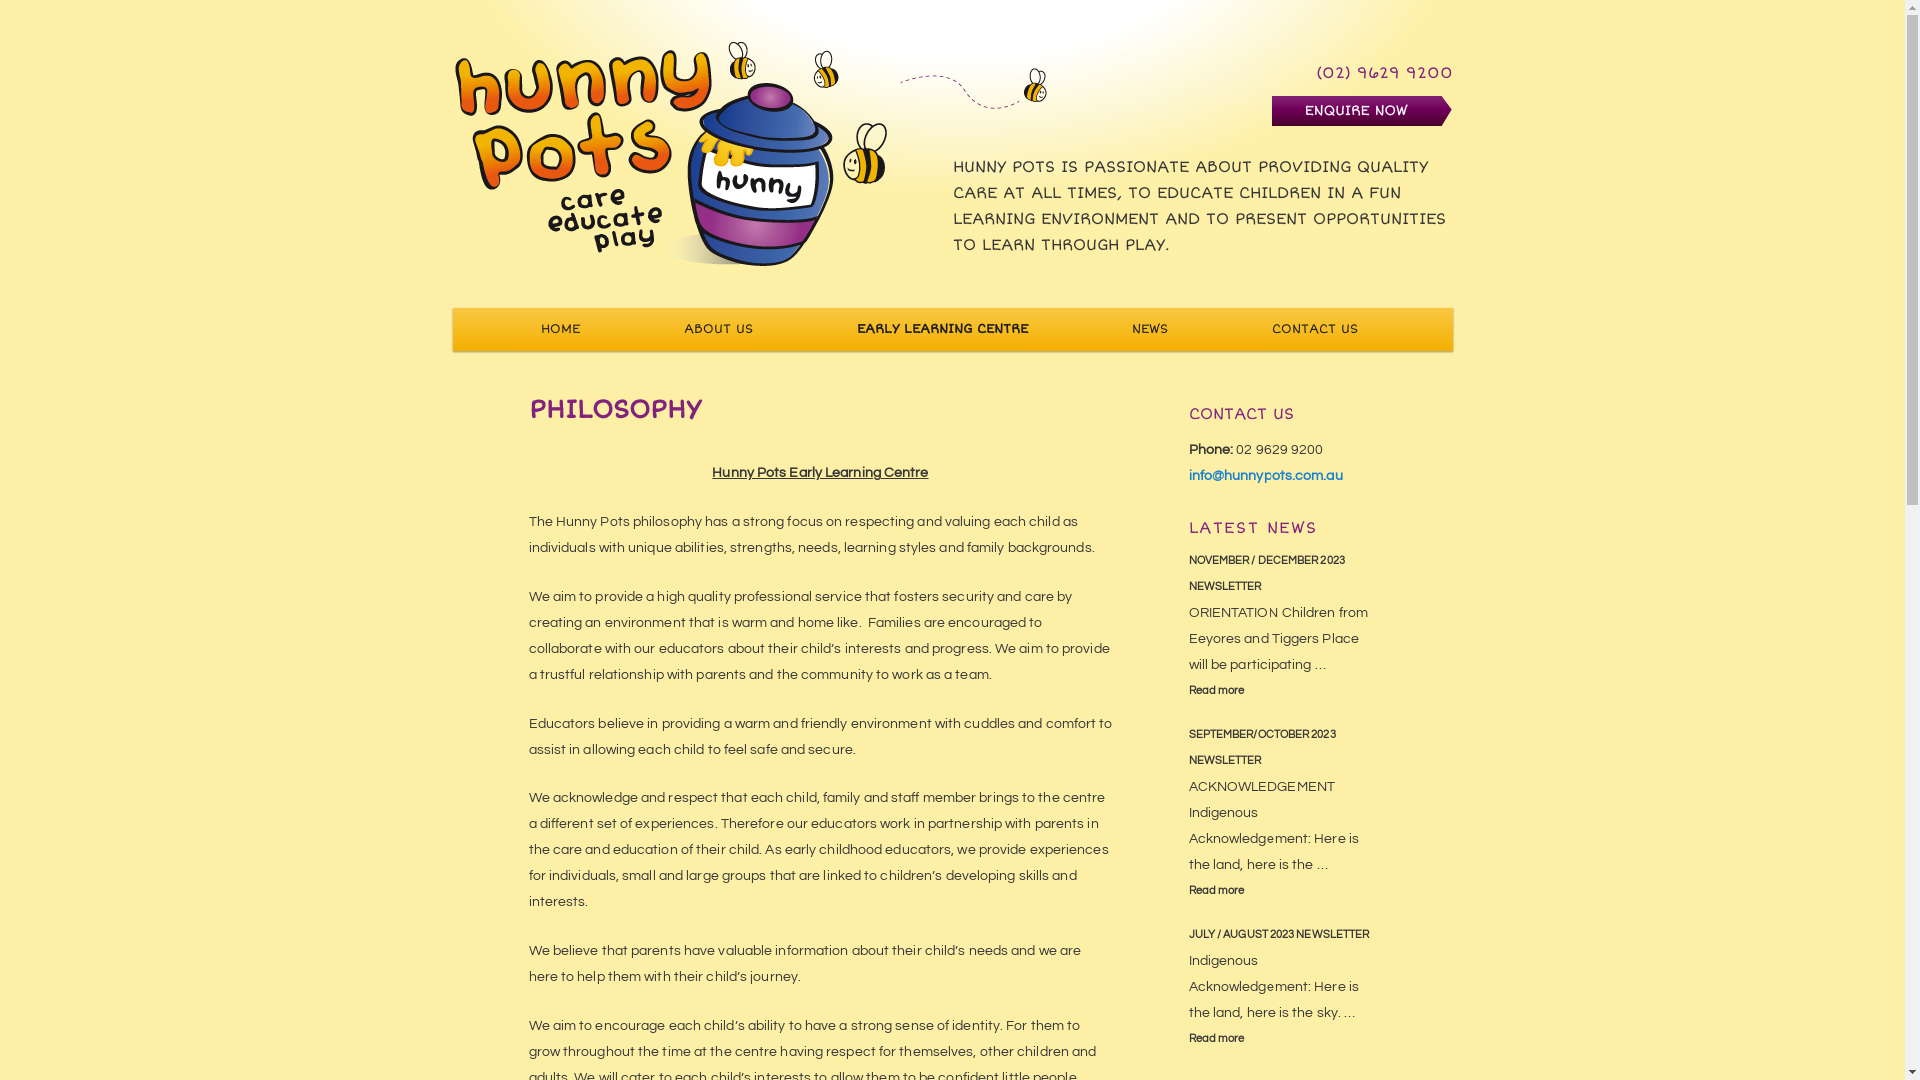 The width and height of the screenshot is (1920, 1080). Describe the element at coordinates (1282, 891) in the screenshot. I see `Read more` at that location.